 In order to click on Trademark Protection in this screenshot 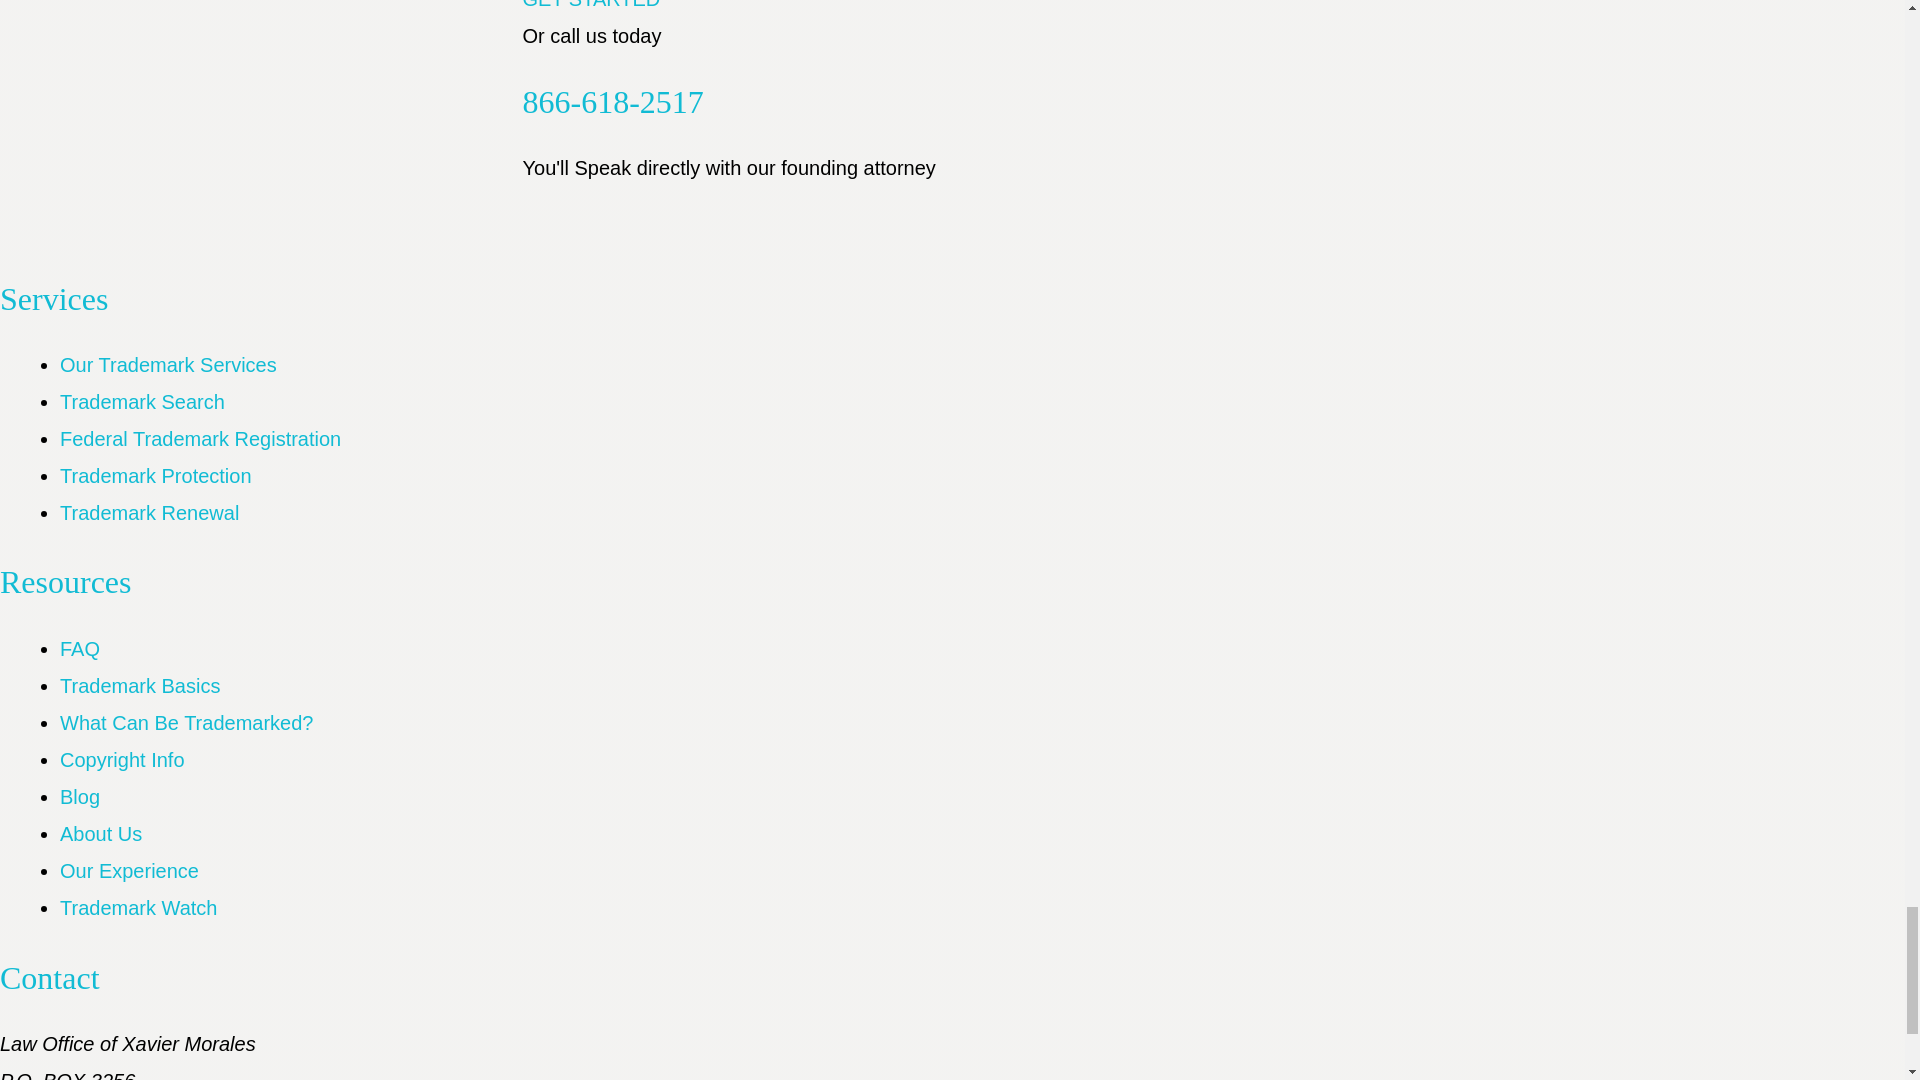, I will do `click(155, 476)`.